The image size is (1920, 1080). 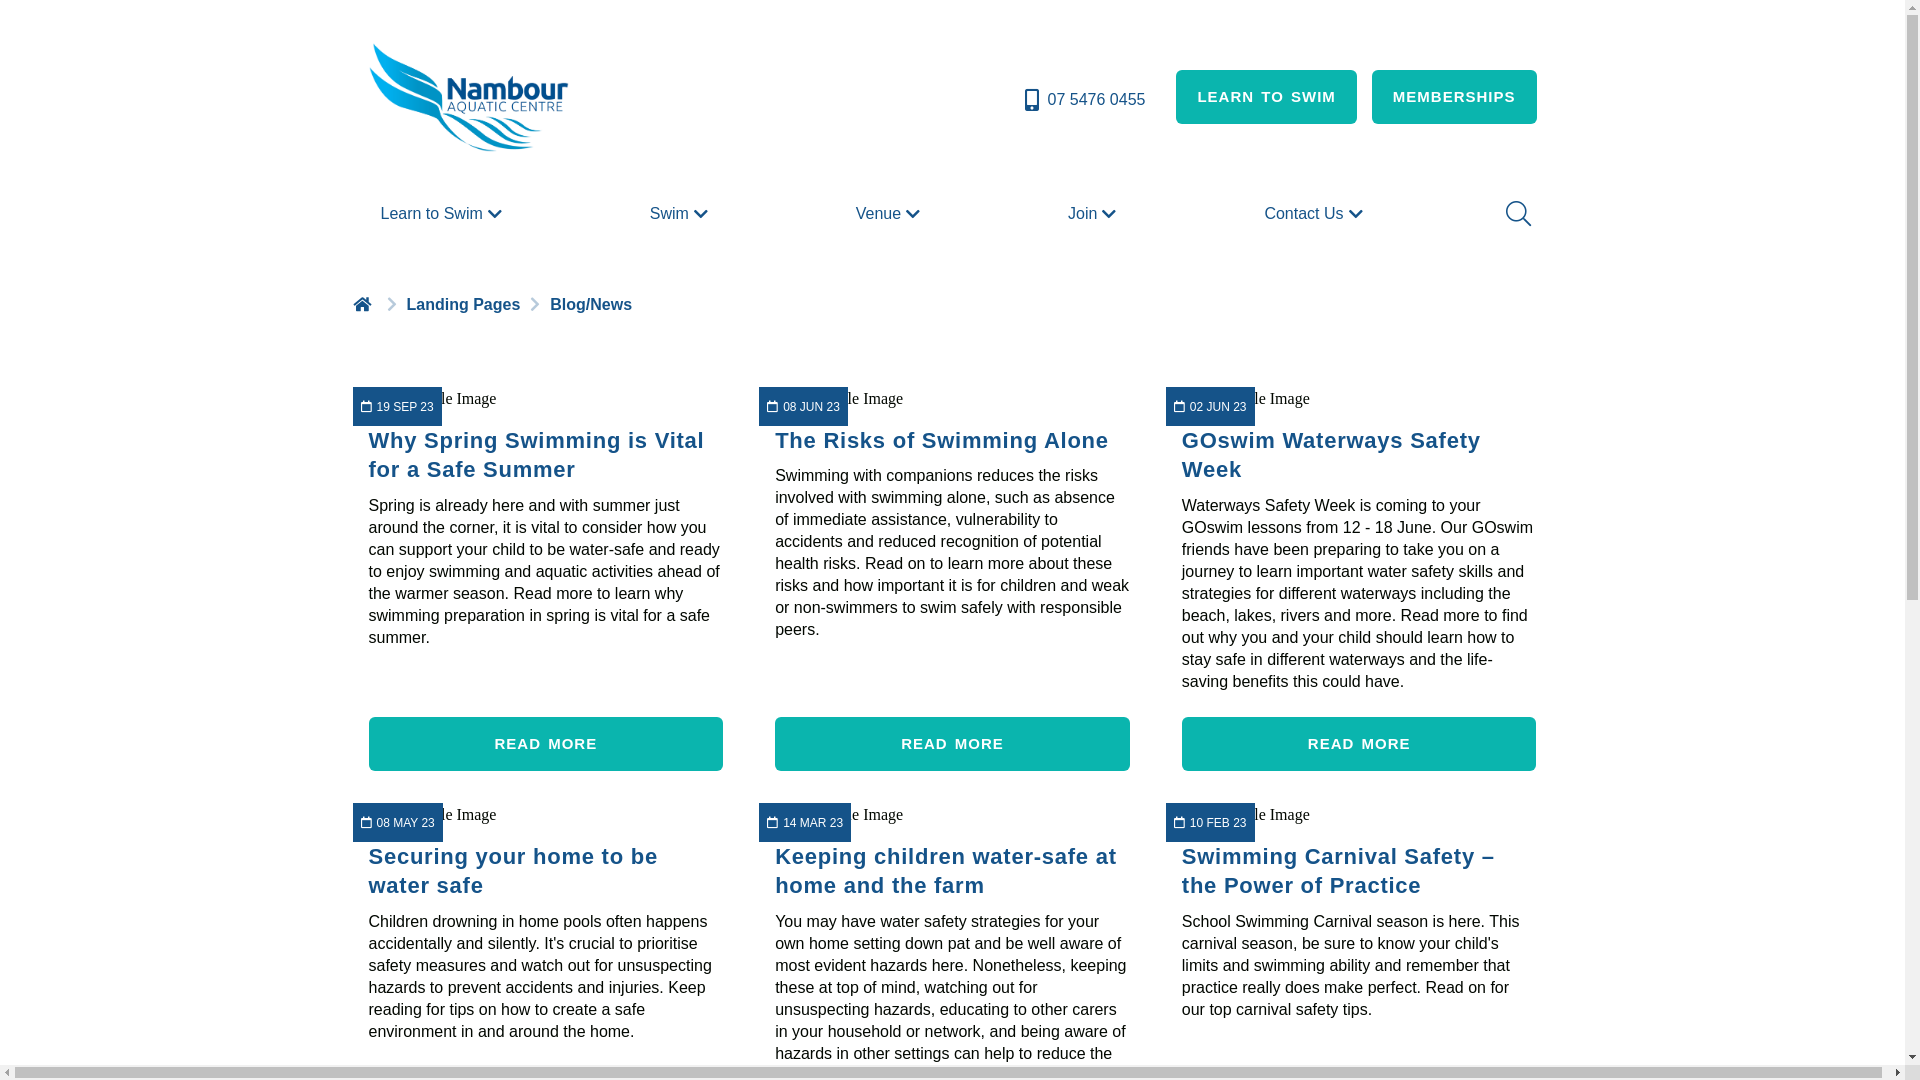 What do you see at coordinates (1266, 97) in the screenshot?
I see `LEARN TO SWIM` at bounding box center [1266, 97].